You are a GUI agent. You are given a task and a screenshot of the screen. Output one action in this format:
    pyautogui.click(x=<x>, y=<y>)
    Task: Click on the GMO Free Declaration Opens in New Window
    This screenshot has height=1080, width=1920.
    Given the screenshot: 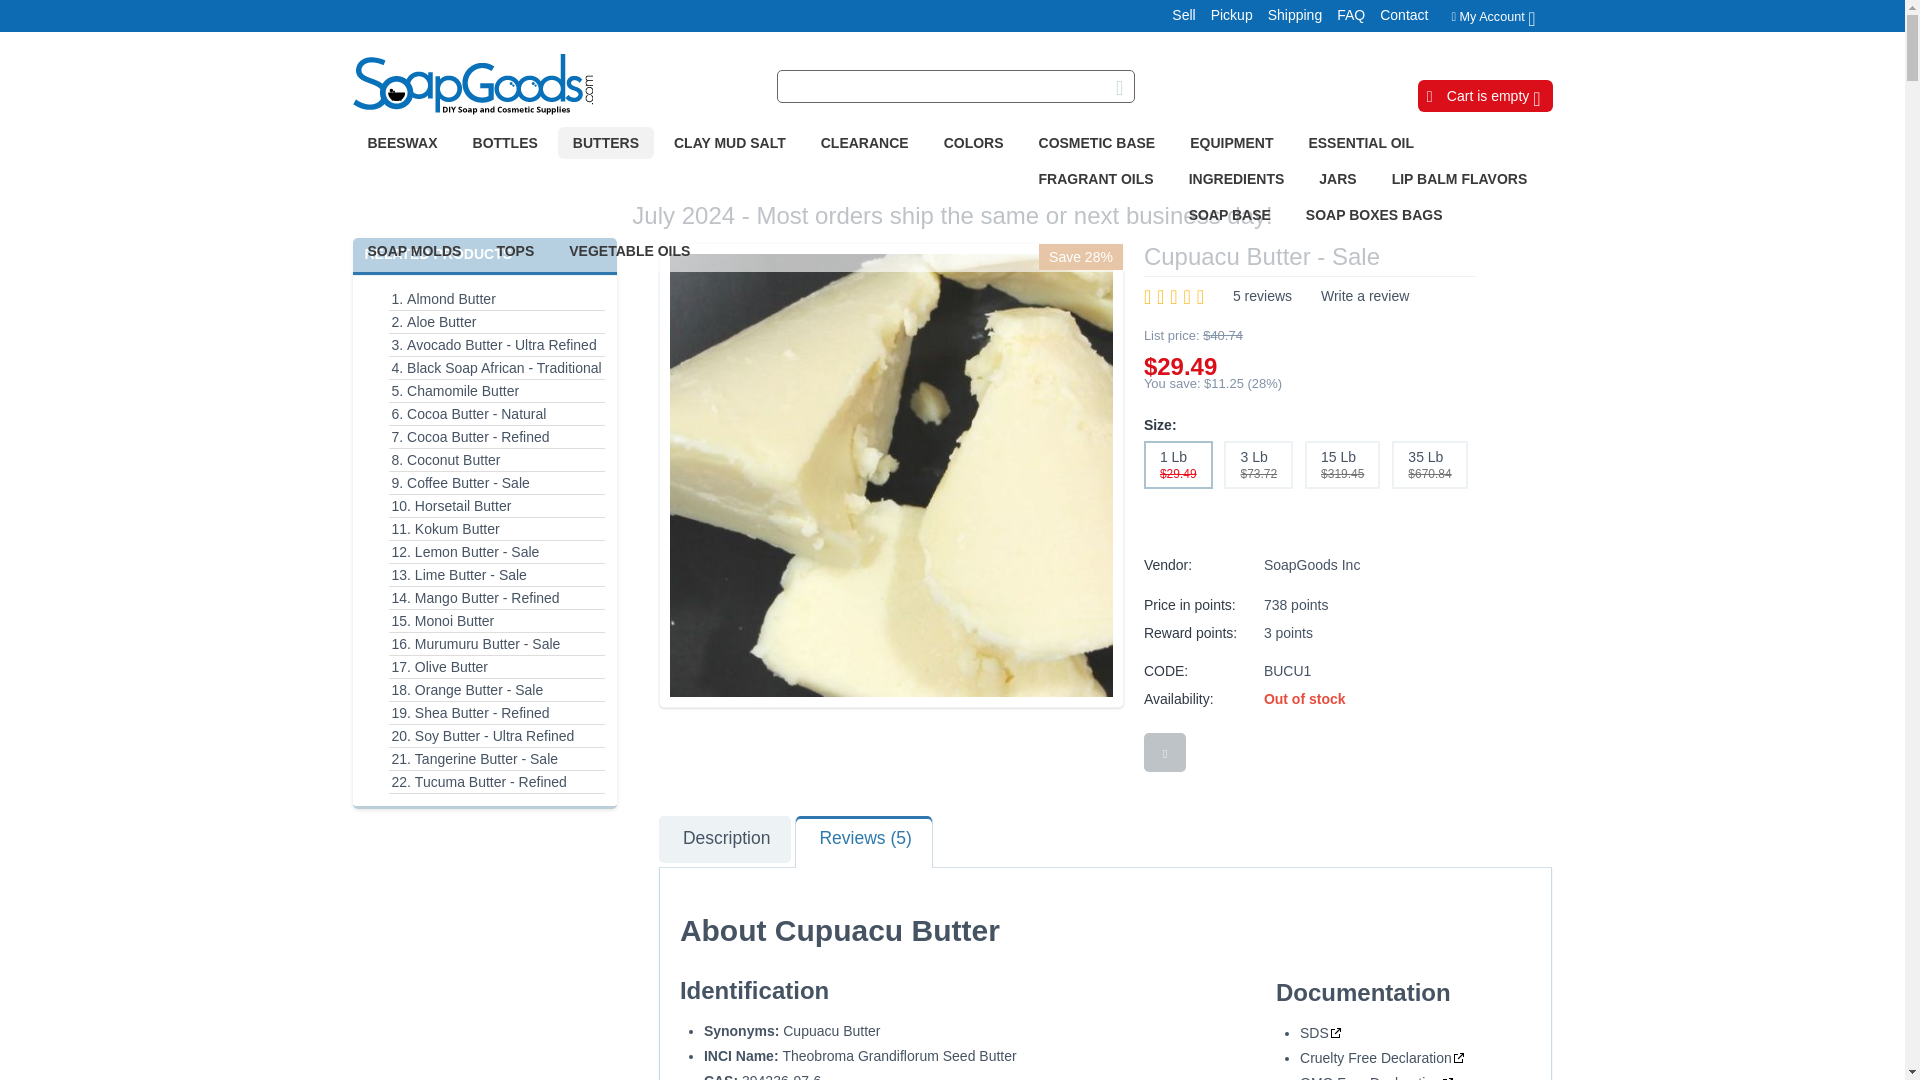 What is the action you would take?
    pyautogui.click(x=1377, y=1076)
    